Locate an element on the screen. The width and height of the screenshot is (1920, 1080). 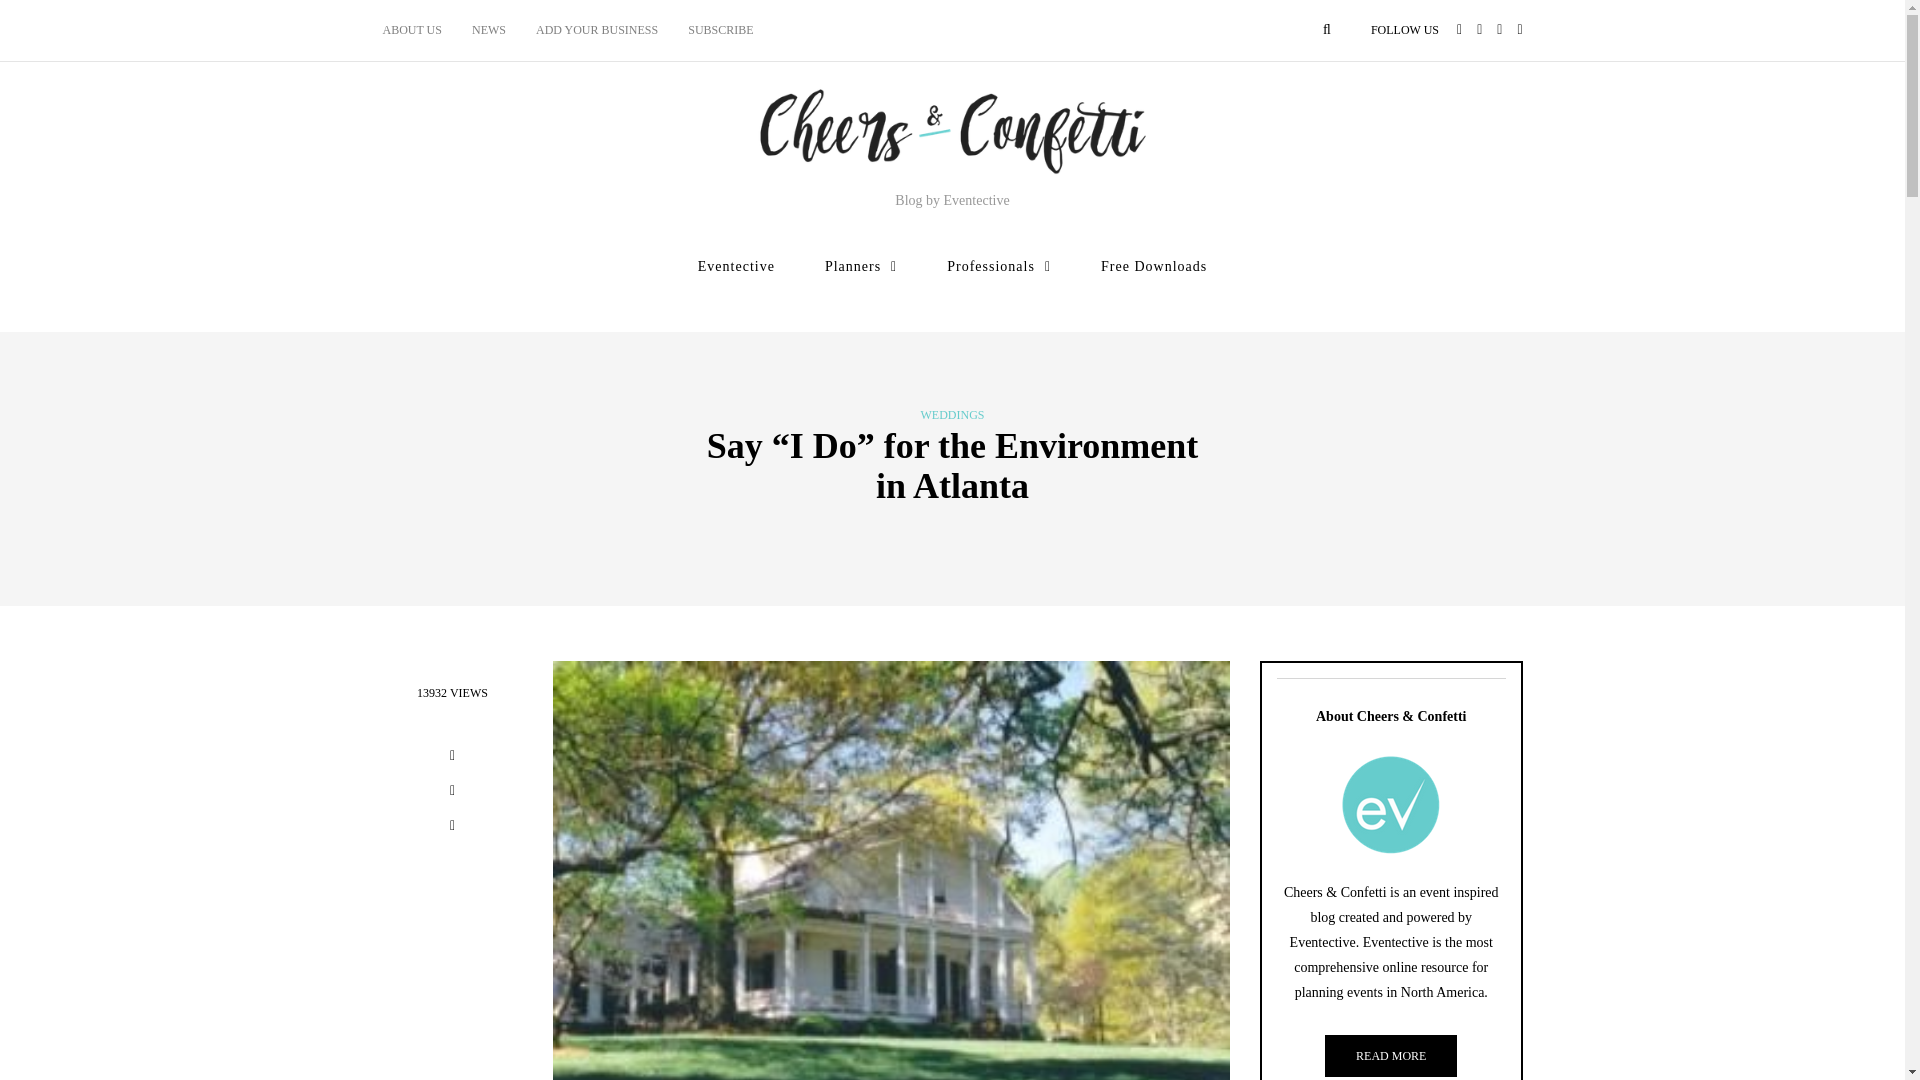
Eventective is located at coordinates (736, 266).